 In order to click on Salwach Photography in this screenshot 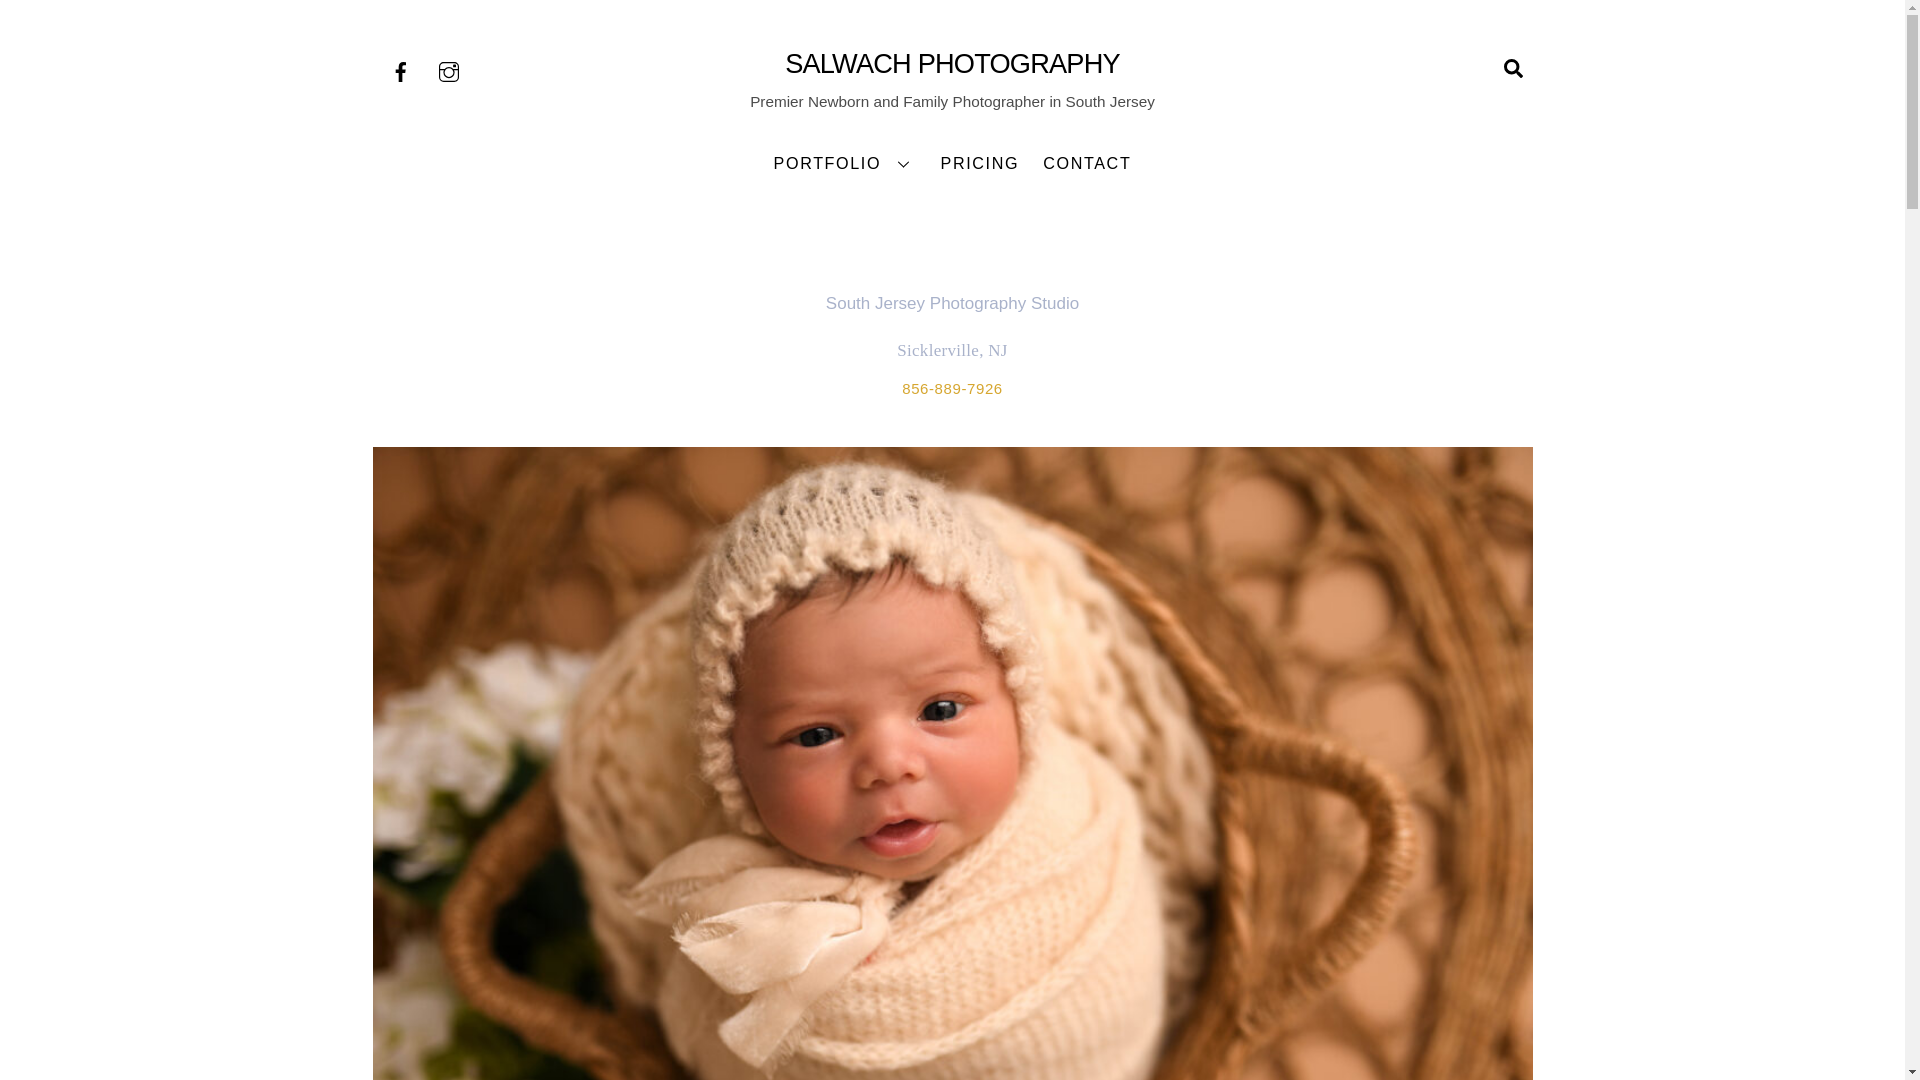, I will do `click(952, 162)`.